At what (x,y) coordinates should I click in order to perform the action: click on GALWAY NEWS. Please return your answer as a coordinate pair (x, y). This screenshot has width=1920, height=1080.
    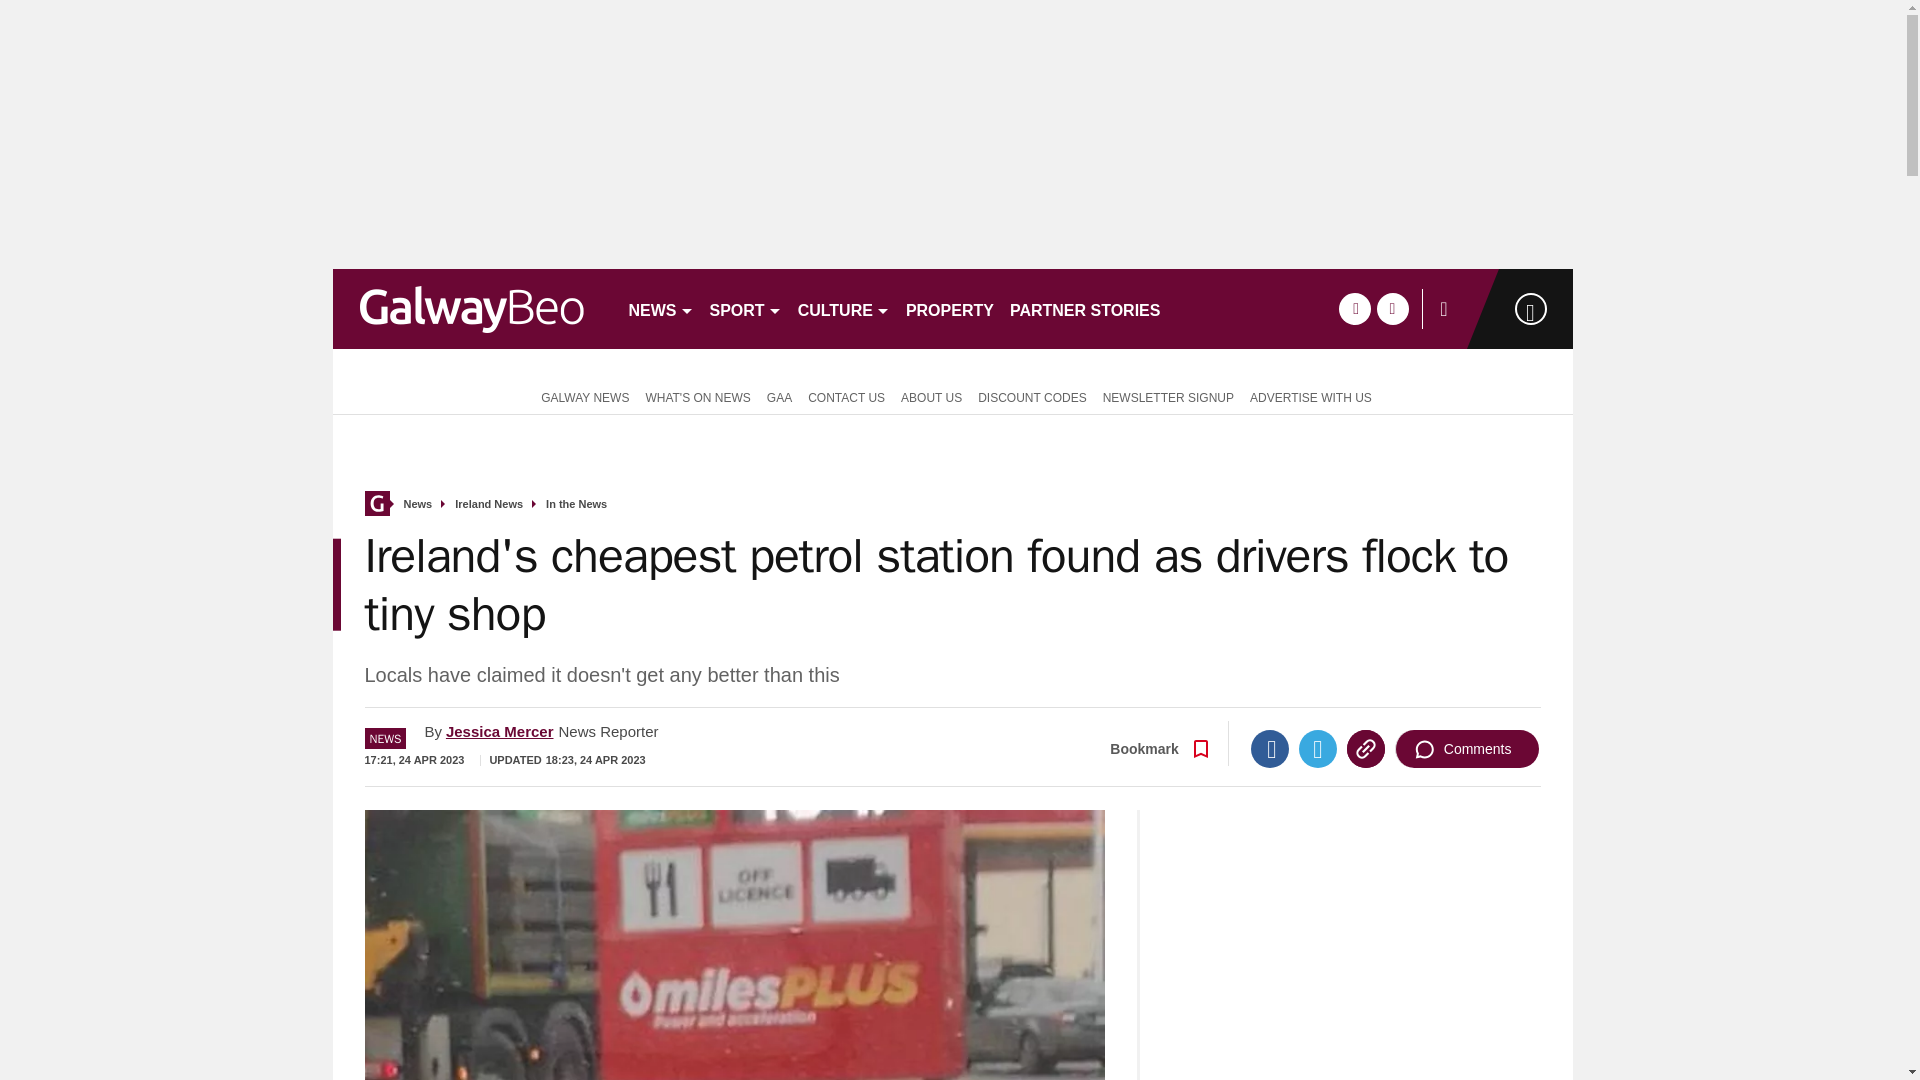
    Looking at the image, I should click on (580, 396).